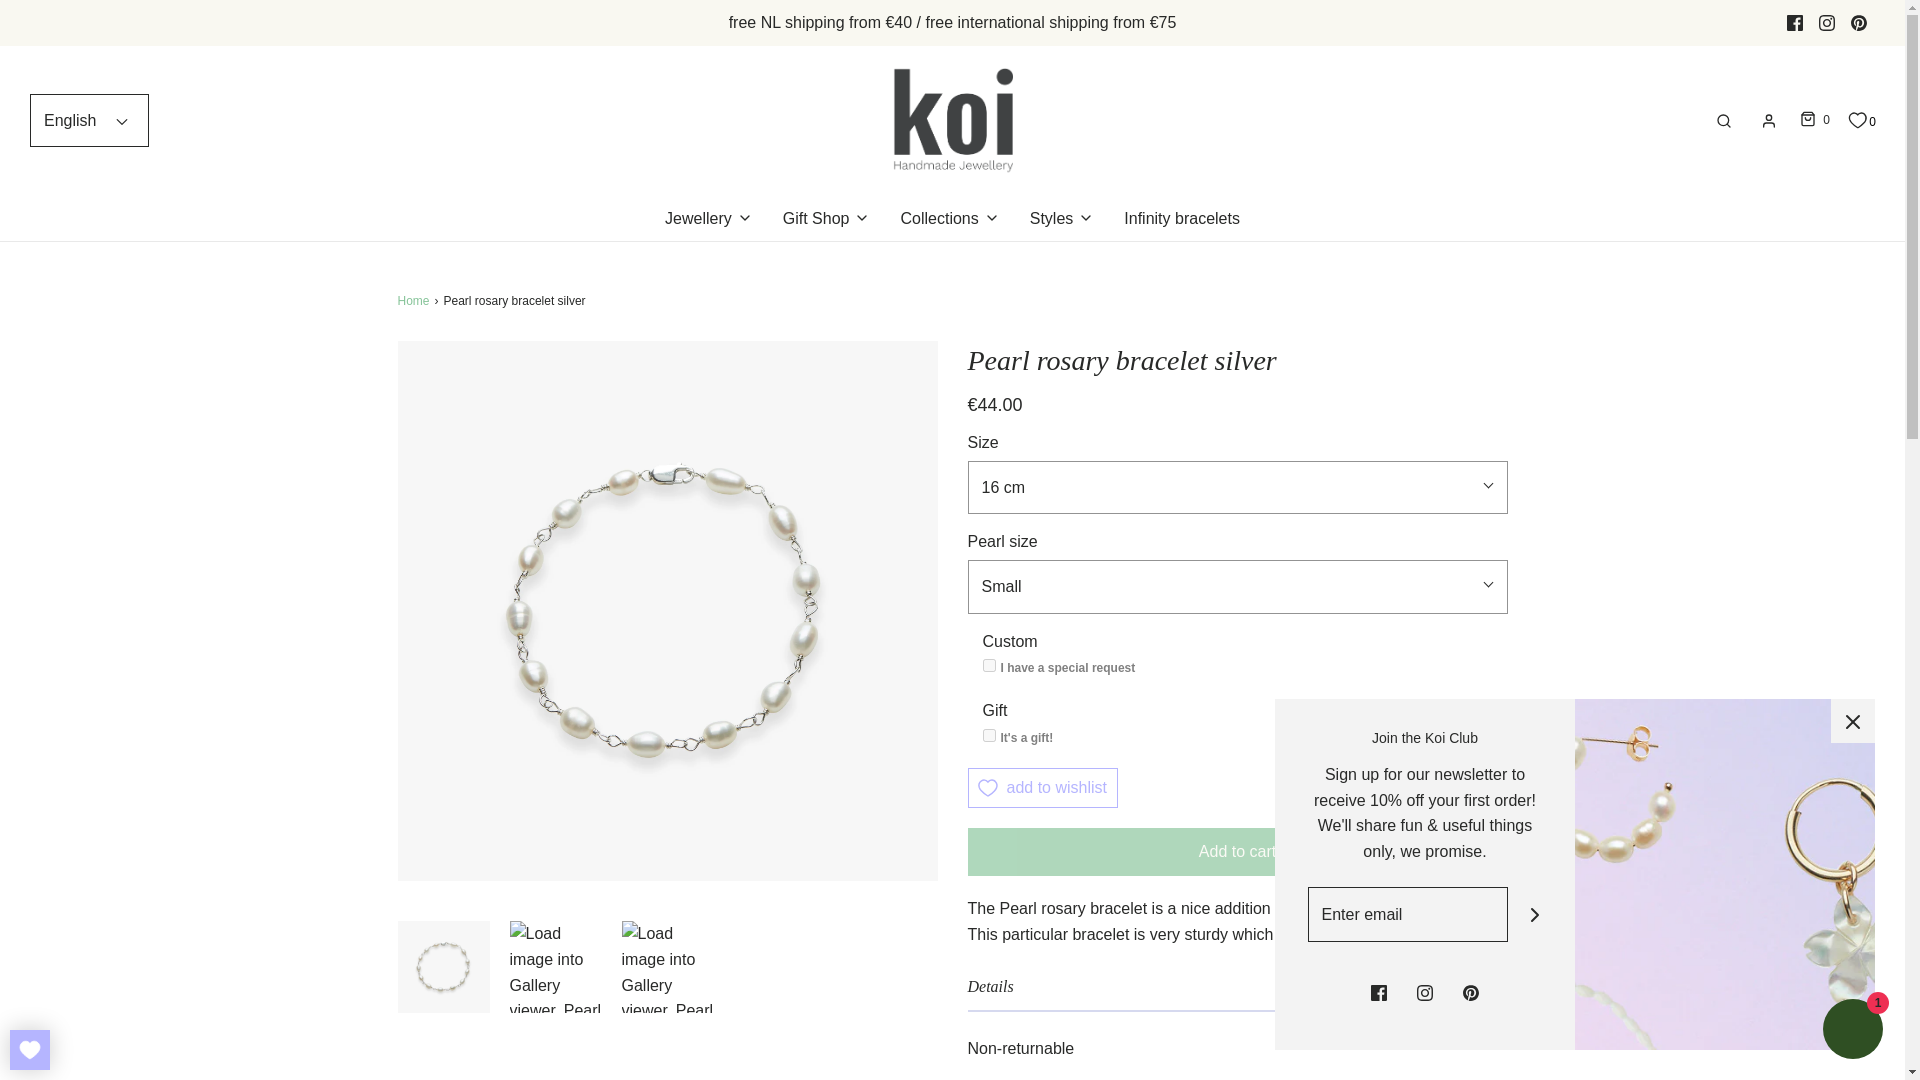 Image resolution: width=1920 pixels, height=1080 pixels. I want to click on It's a gift!, so click(988, 735).